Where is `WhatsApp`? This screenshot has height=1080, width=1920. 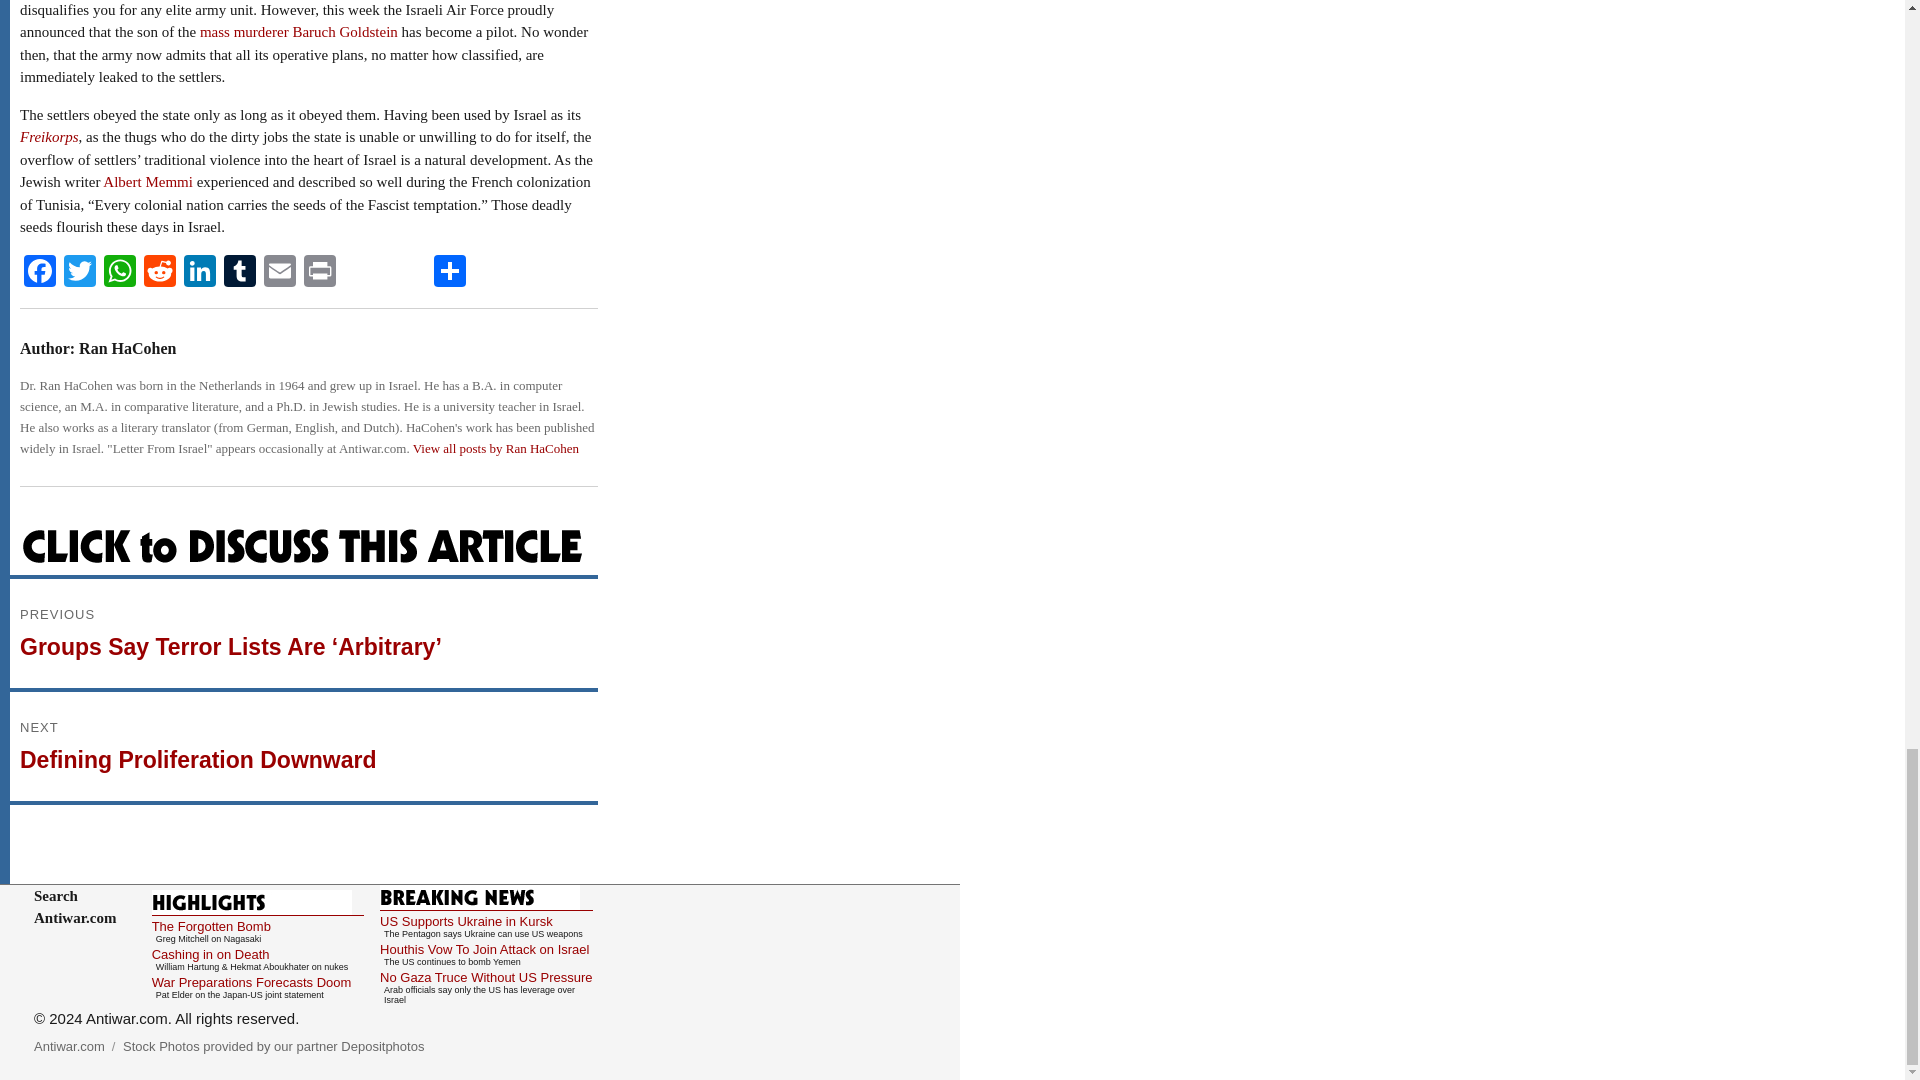
WhatsApp is located at coordinates (120, 272).